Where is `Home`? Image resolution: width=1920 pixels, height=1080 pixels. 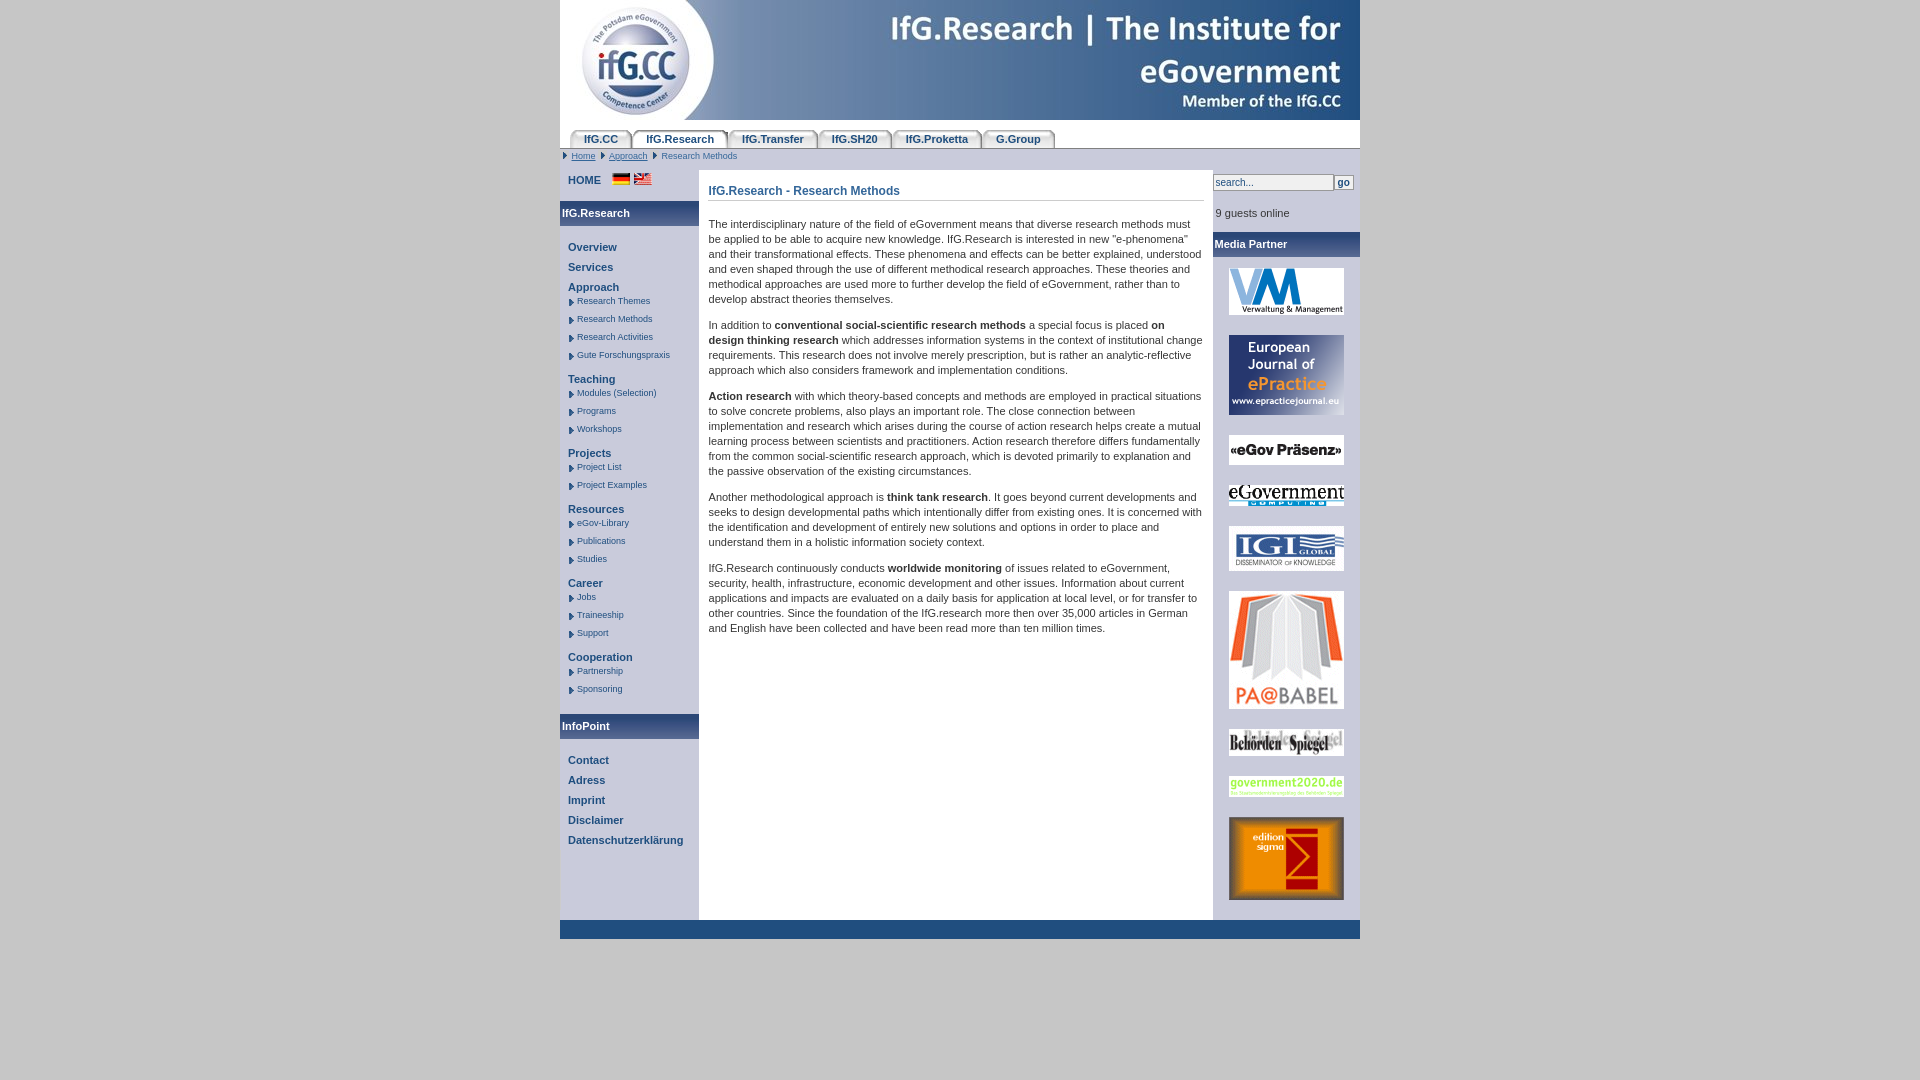 Home is located at coordinates (584, 156).